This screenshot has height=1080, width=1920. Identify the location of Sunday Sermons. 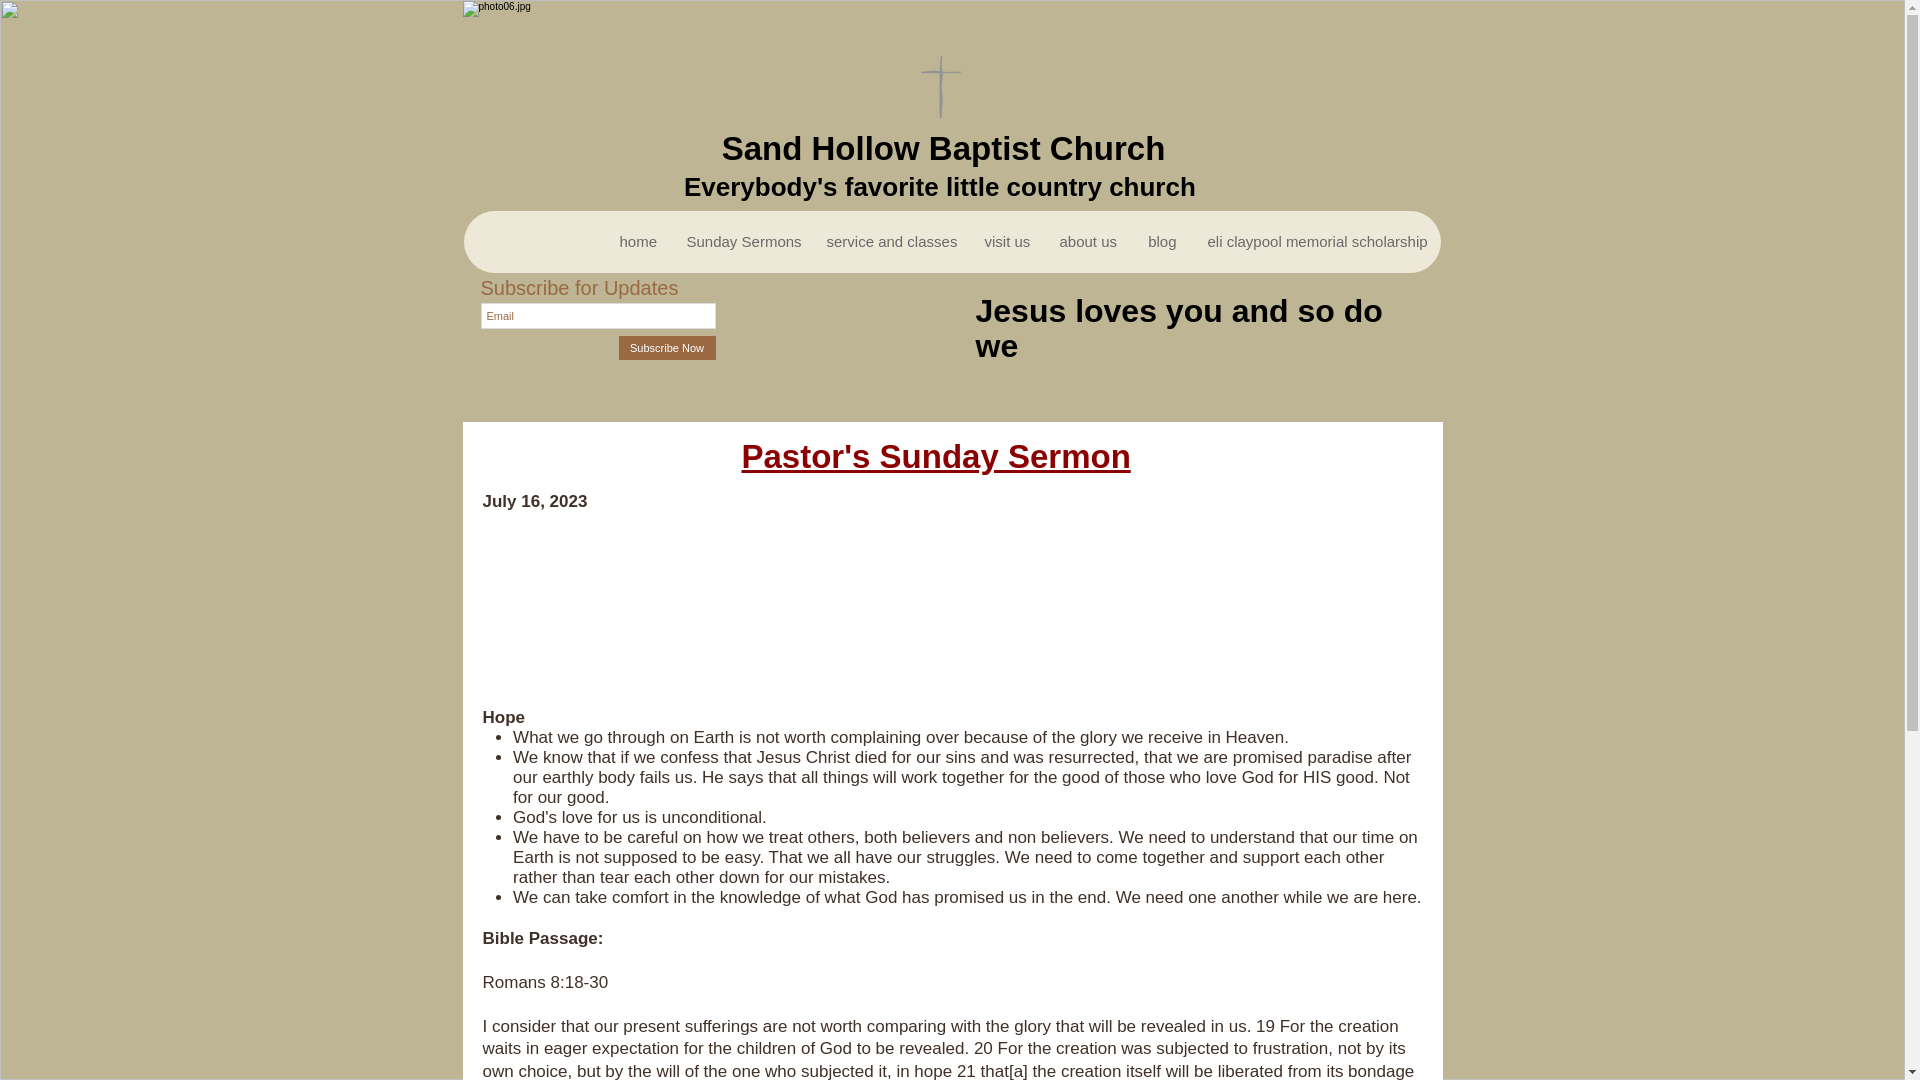
(740, 242).